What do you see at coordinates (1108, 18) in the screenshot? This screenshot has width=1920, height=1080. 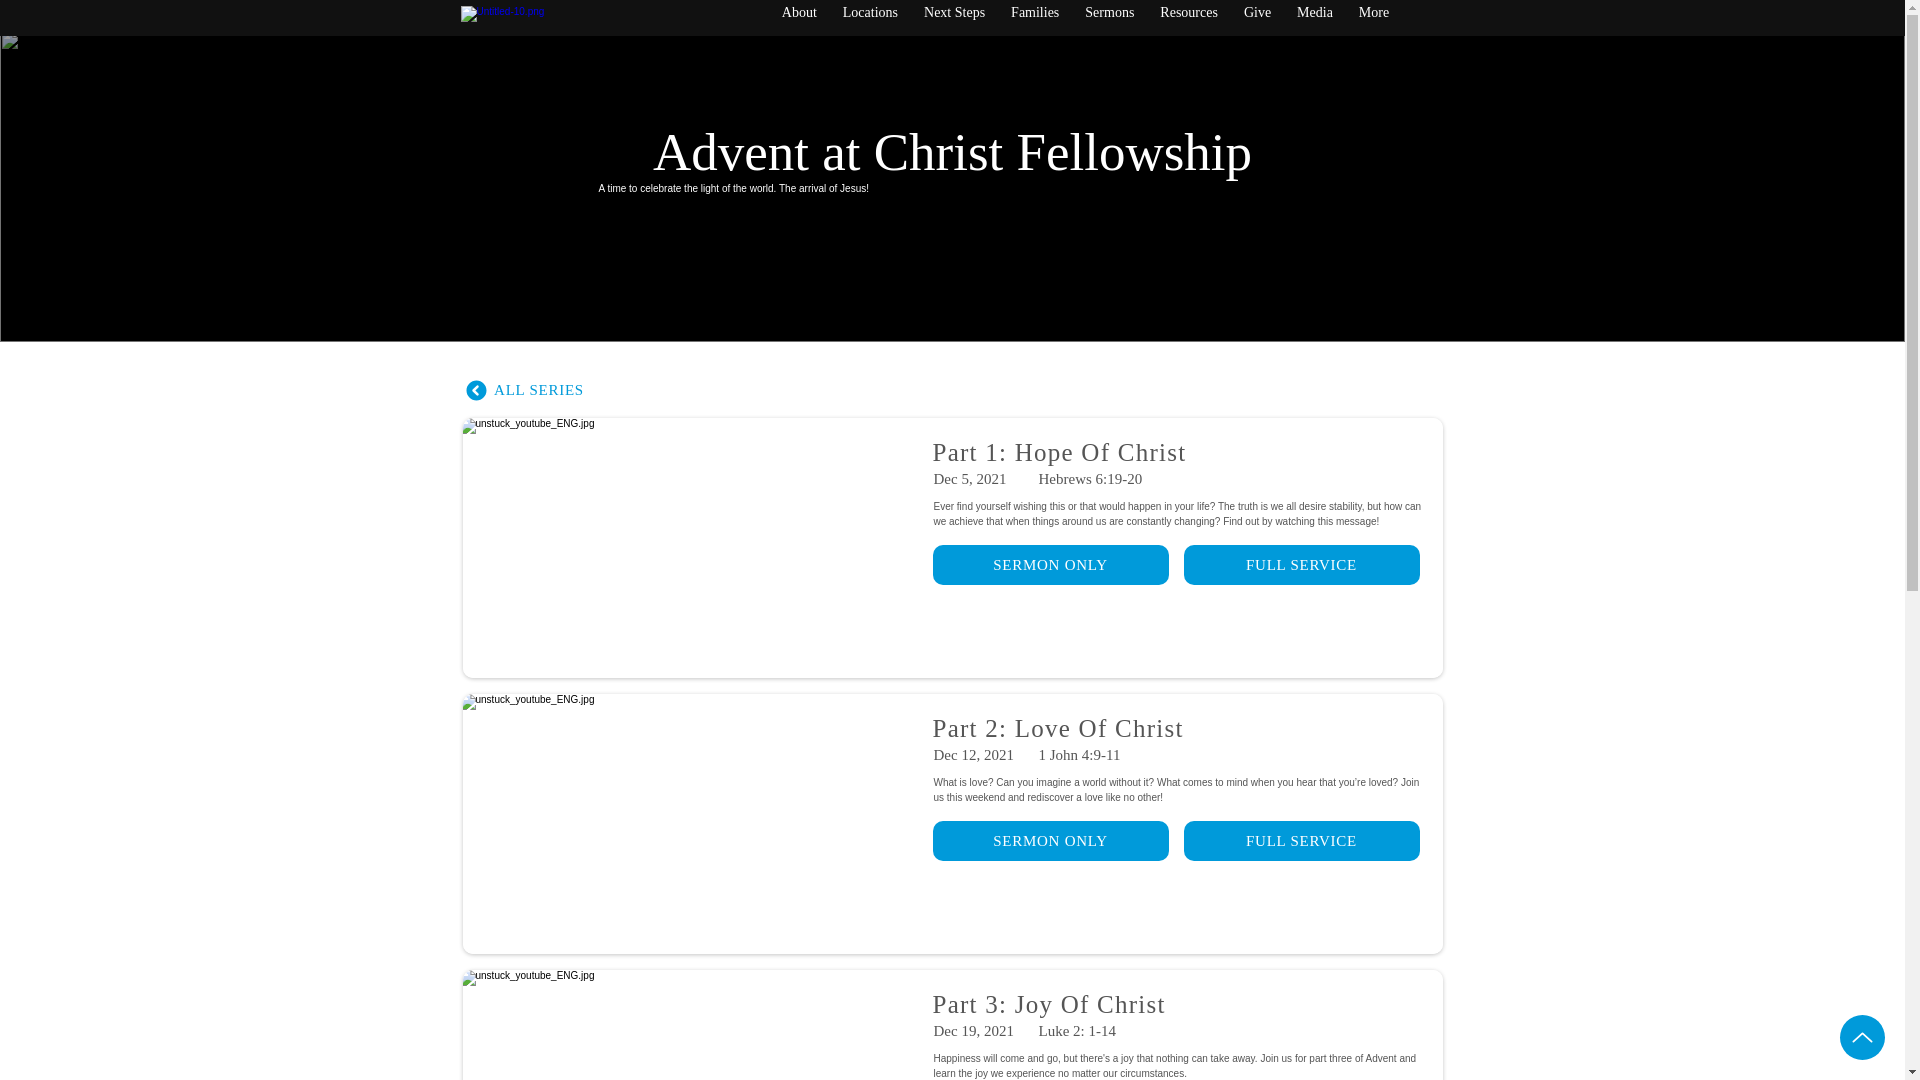 I see `Sermons` at bounding box center [1108, 18].